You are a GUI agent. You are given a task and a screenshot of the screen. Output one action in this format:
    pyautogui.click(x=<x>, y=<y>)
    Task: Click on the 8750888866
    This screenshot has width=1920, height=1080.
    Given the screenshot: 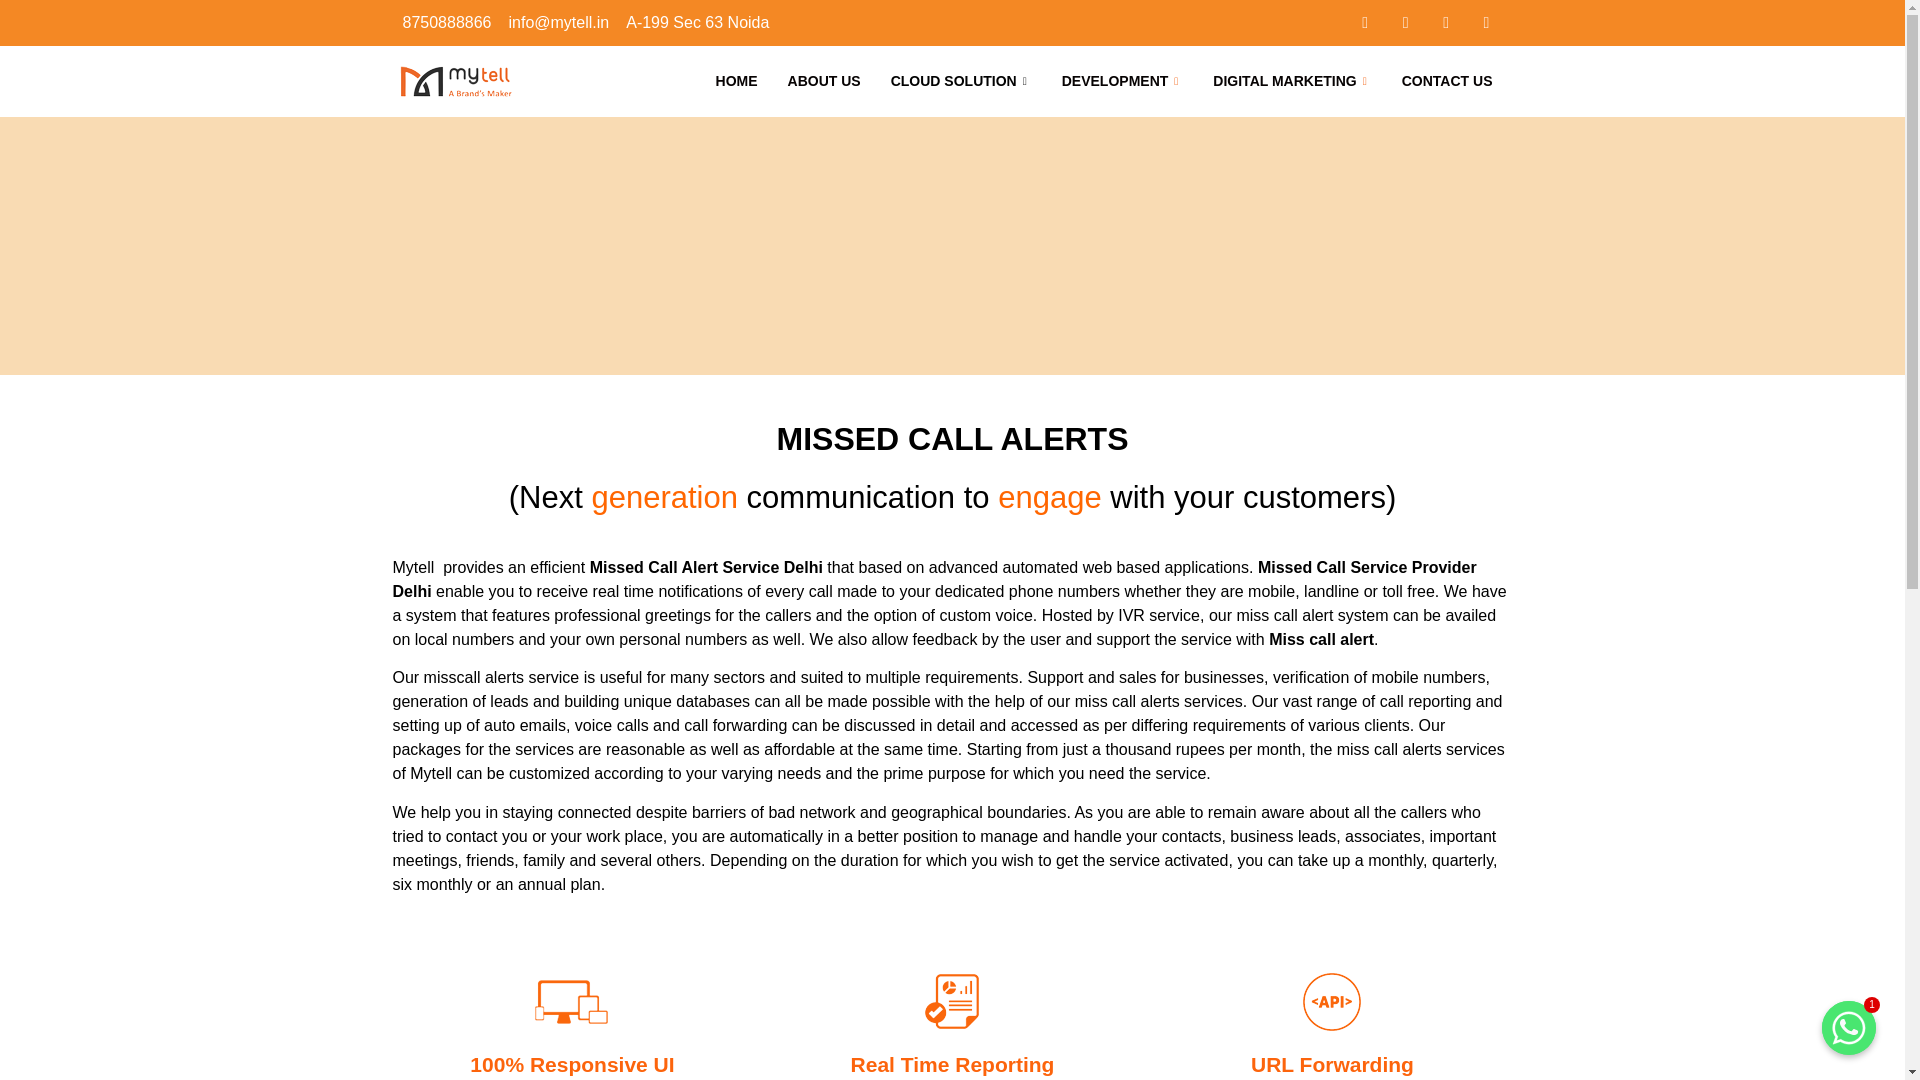 What is the action you would take?
    pyautogui.click(x=444, y=22)
    